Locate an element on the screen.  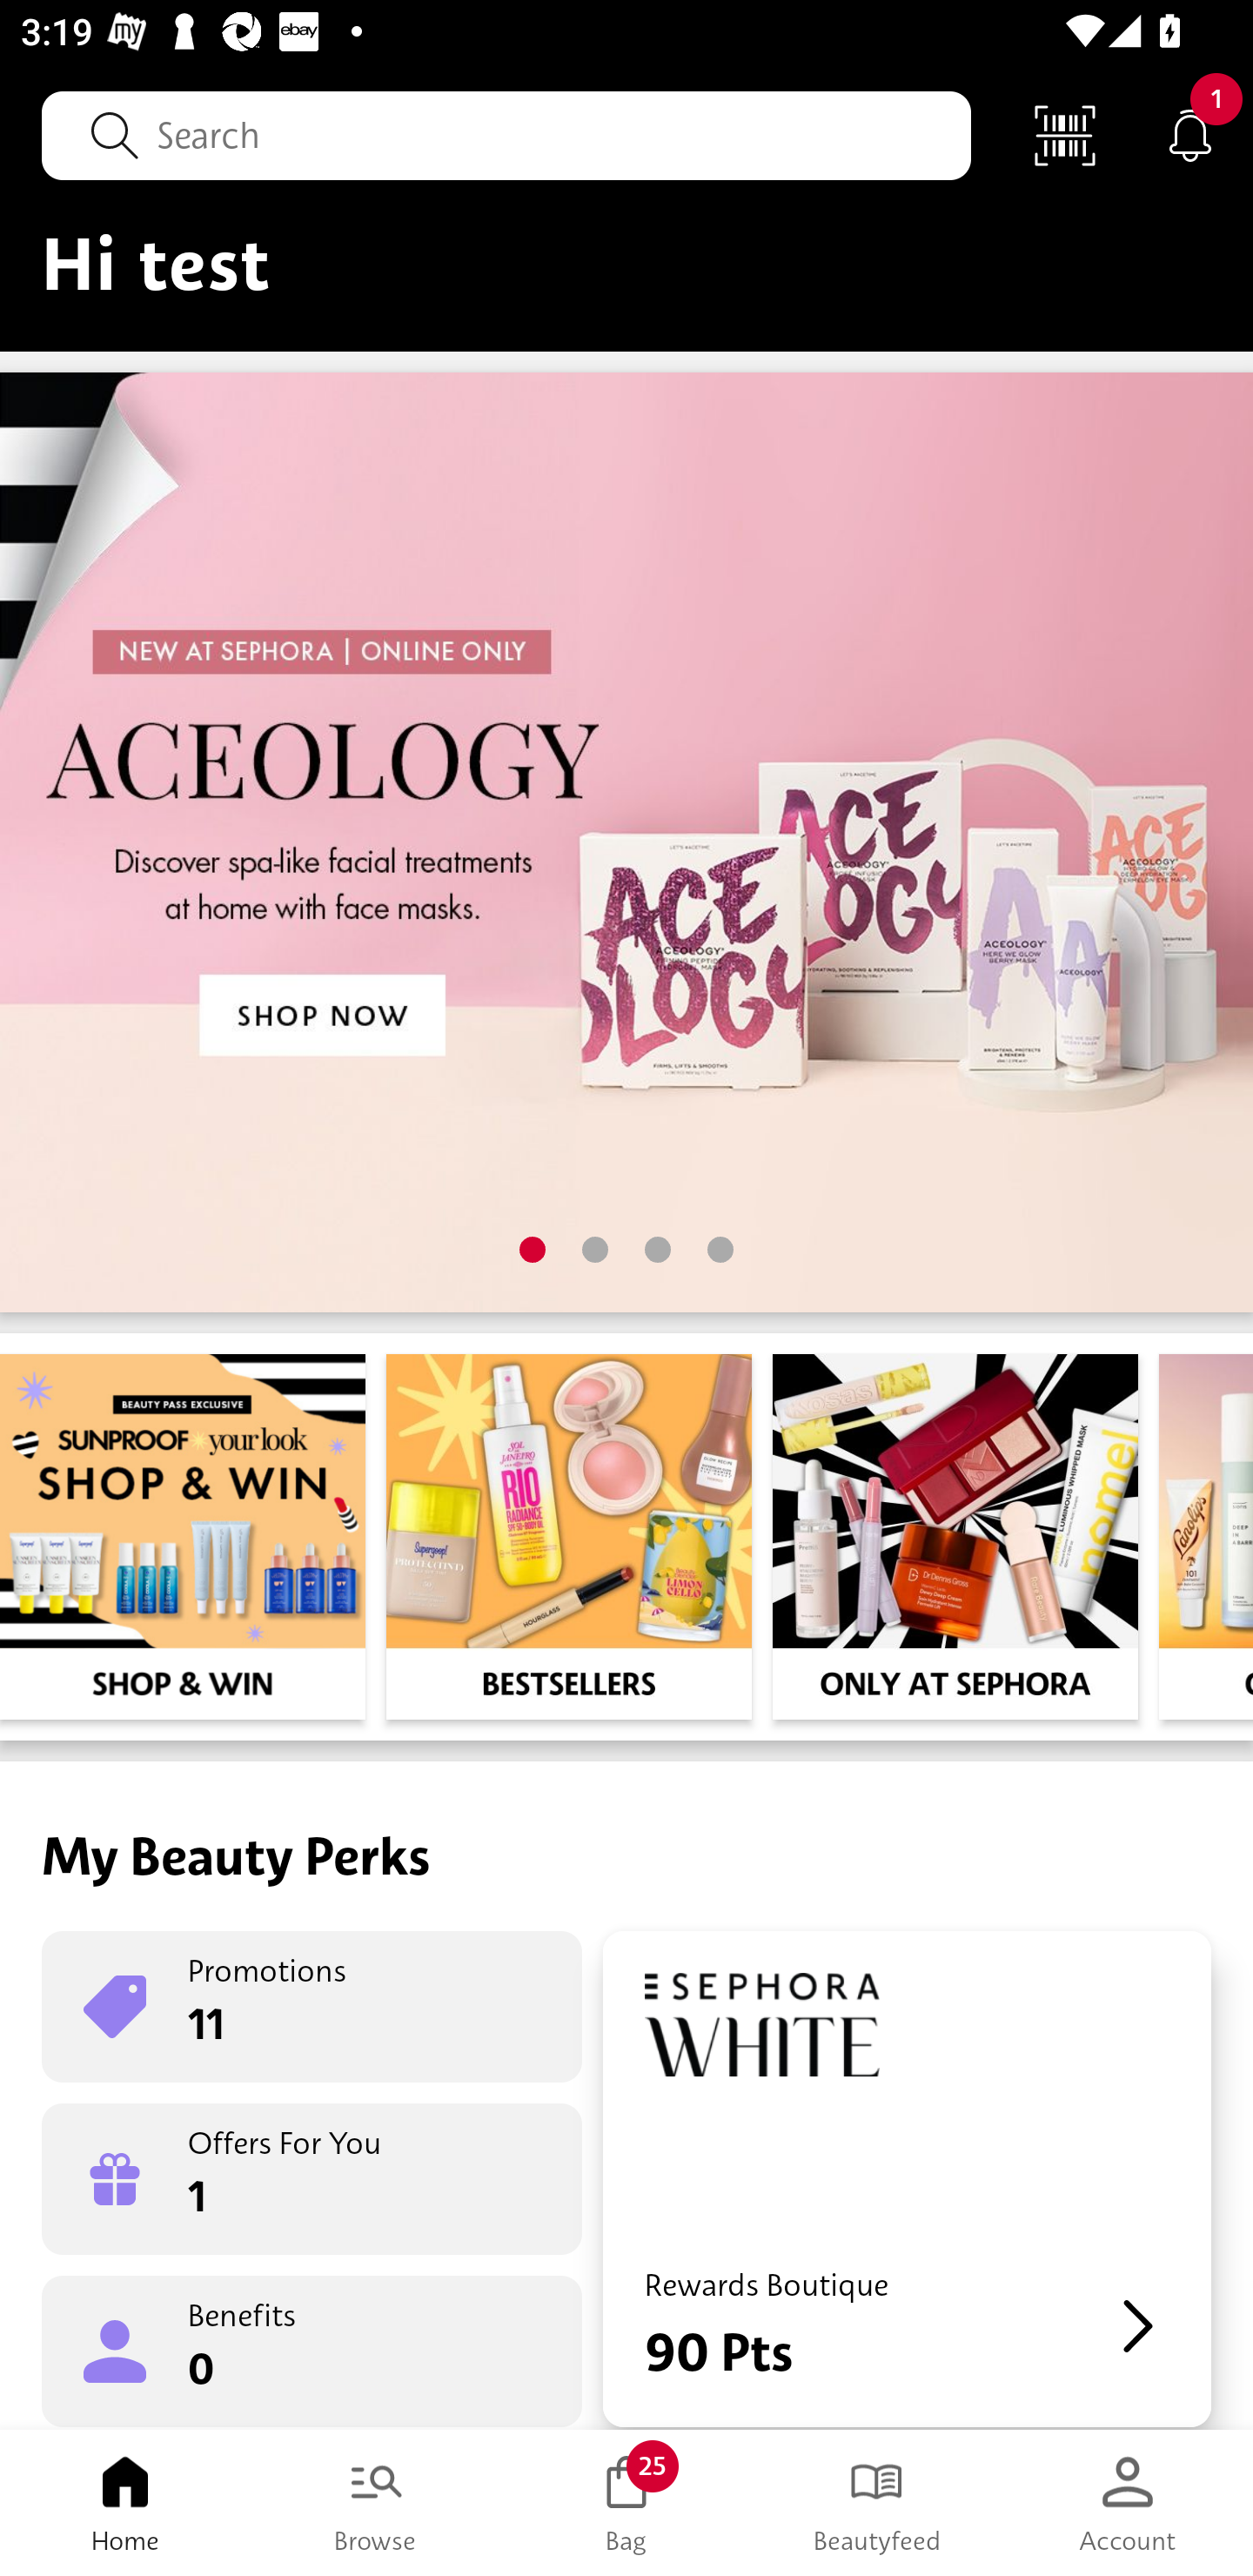
Notifications is located at coordinates (1190, 134).